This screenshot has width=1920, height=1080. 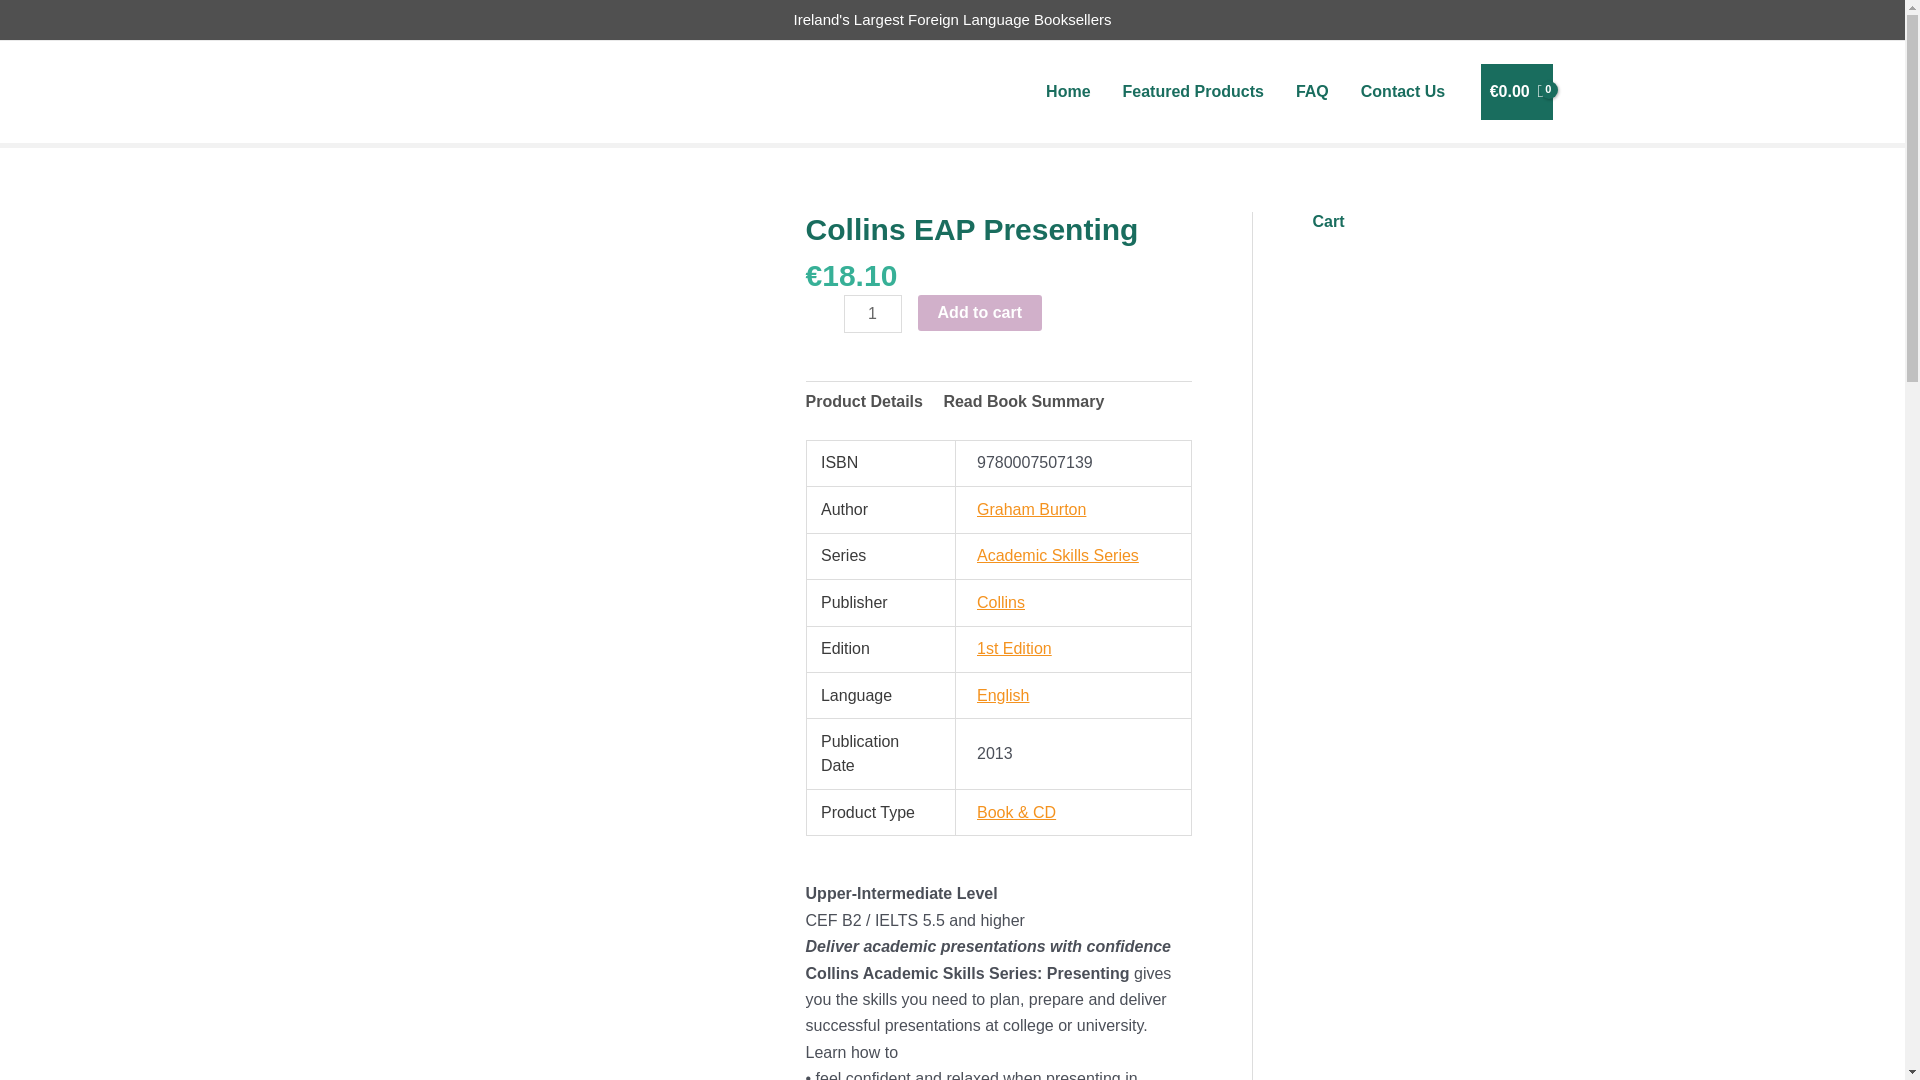 I want to click on Collins, so click(x=1001, y=602).